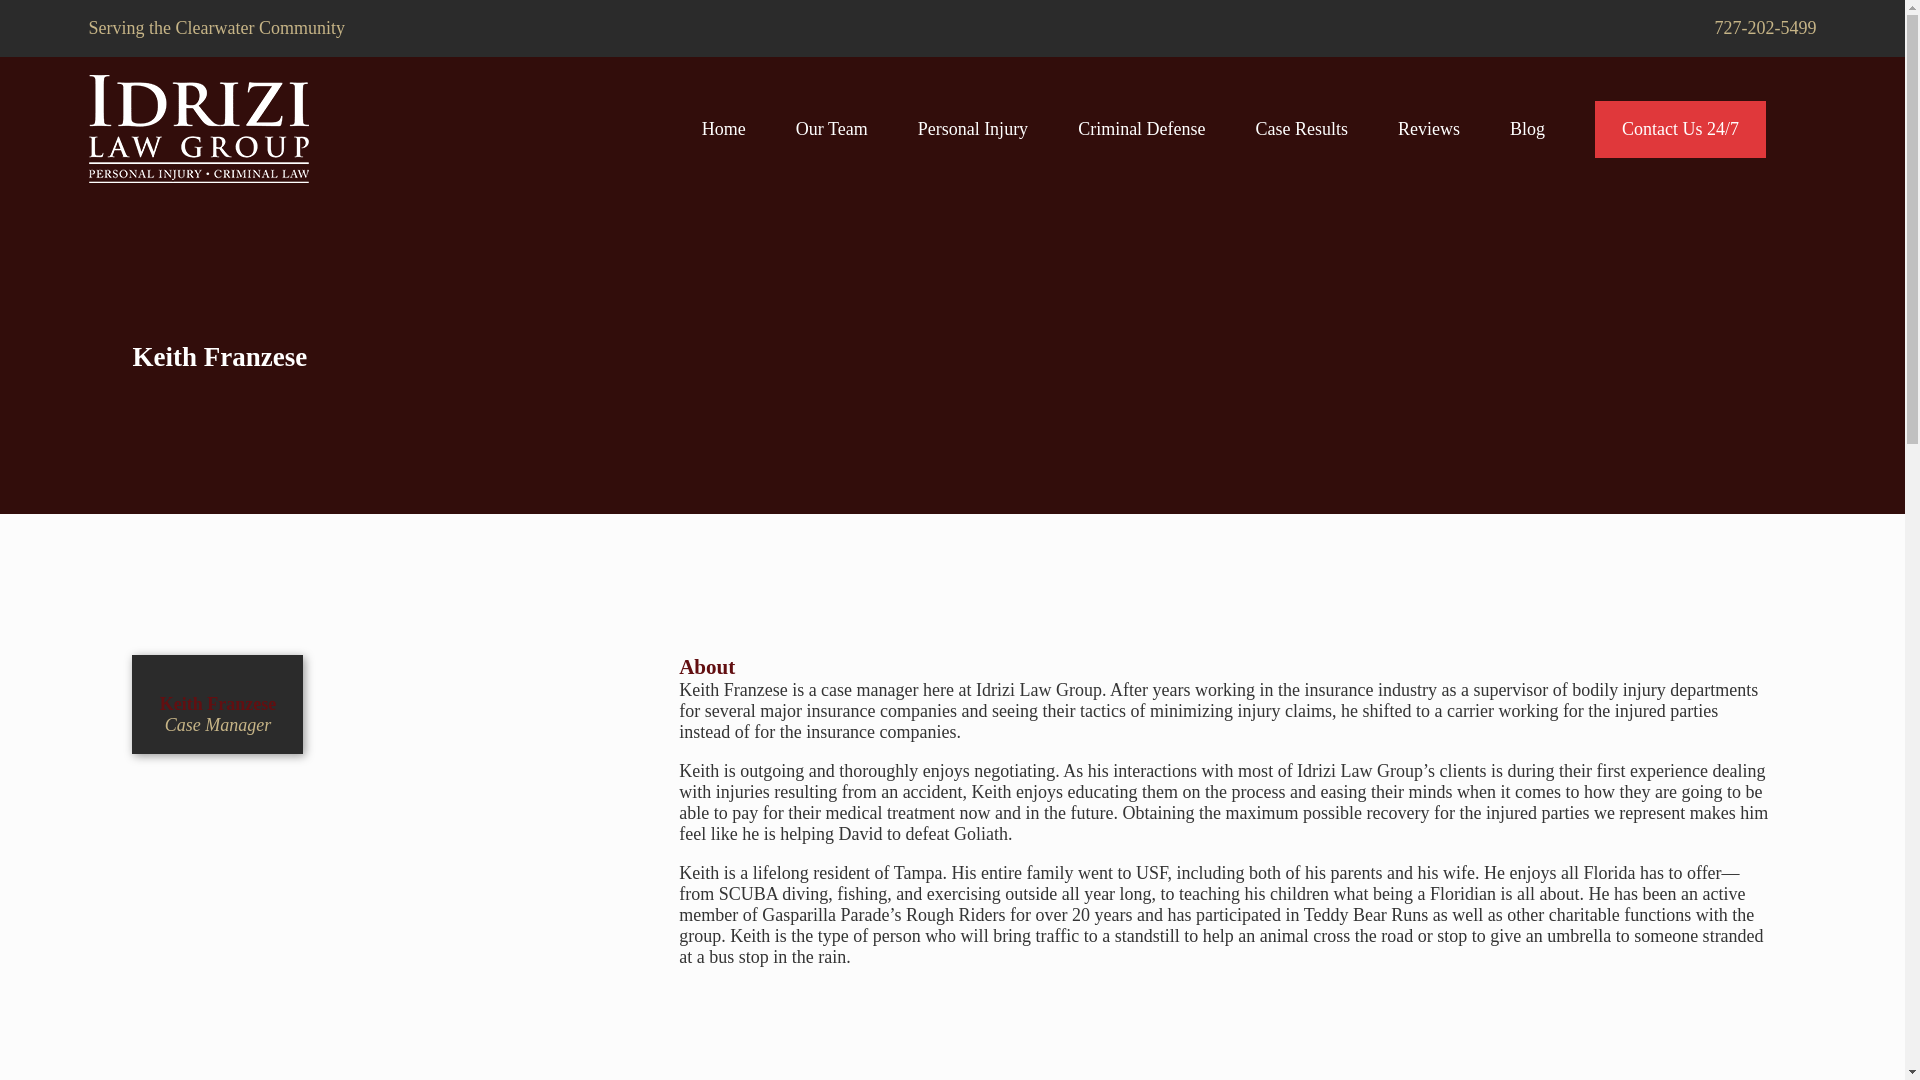 Image resolution: width=1920 pixels, height=1080 pixels. What do you see at coordinates (1302, 128) in the screenshot?
I see `Case Results` at bounding box center [1302, 128].